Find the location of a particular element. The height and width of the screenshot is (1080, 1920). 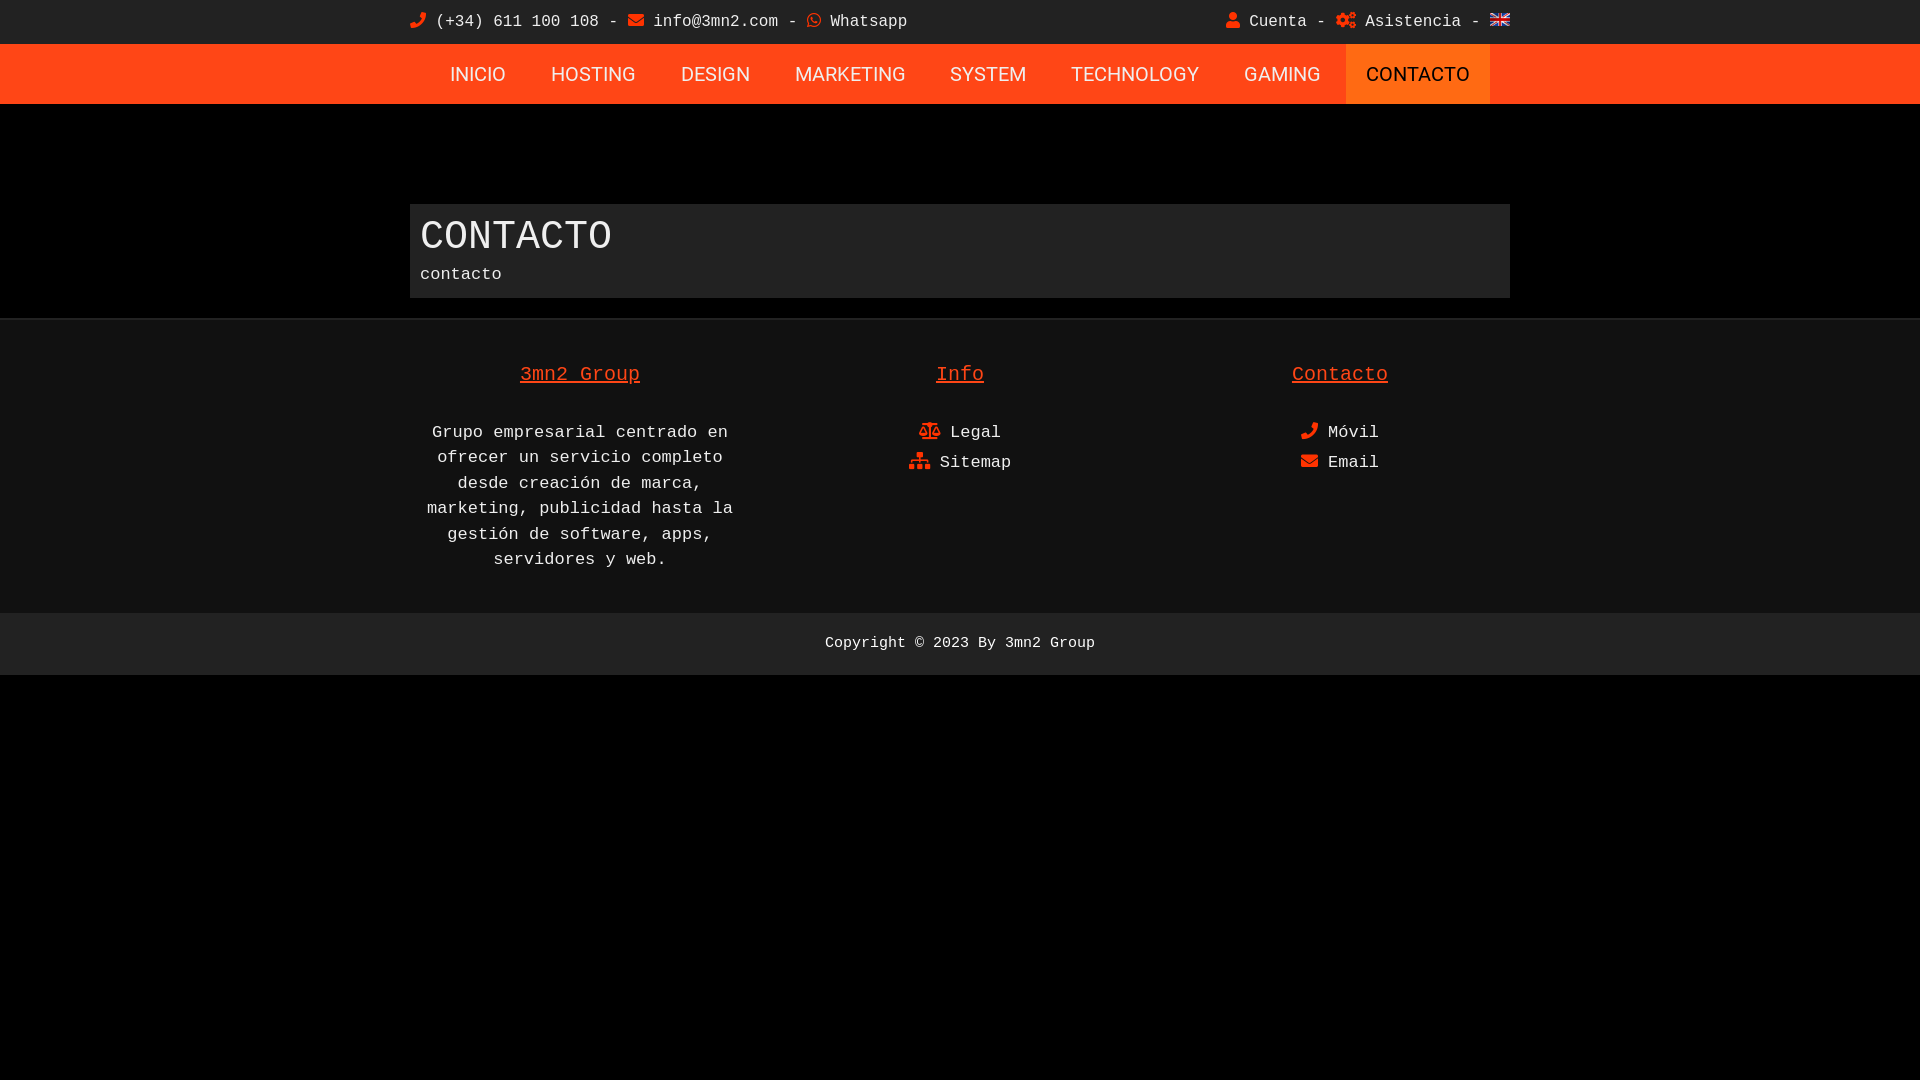

info@3mn2.com is located at coordinates (703, 22).